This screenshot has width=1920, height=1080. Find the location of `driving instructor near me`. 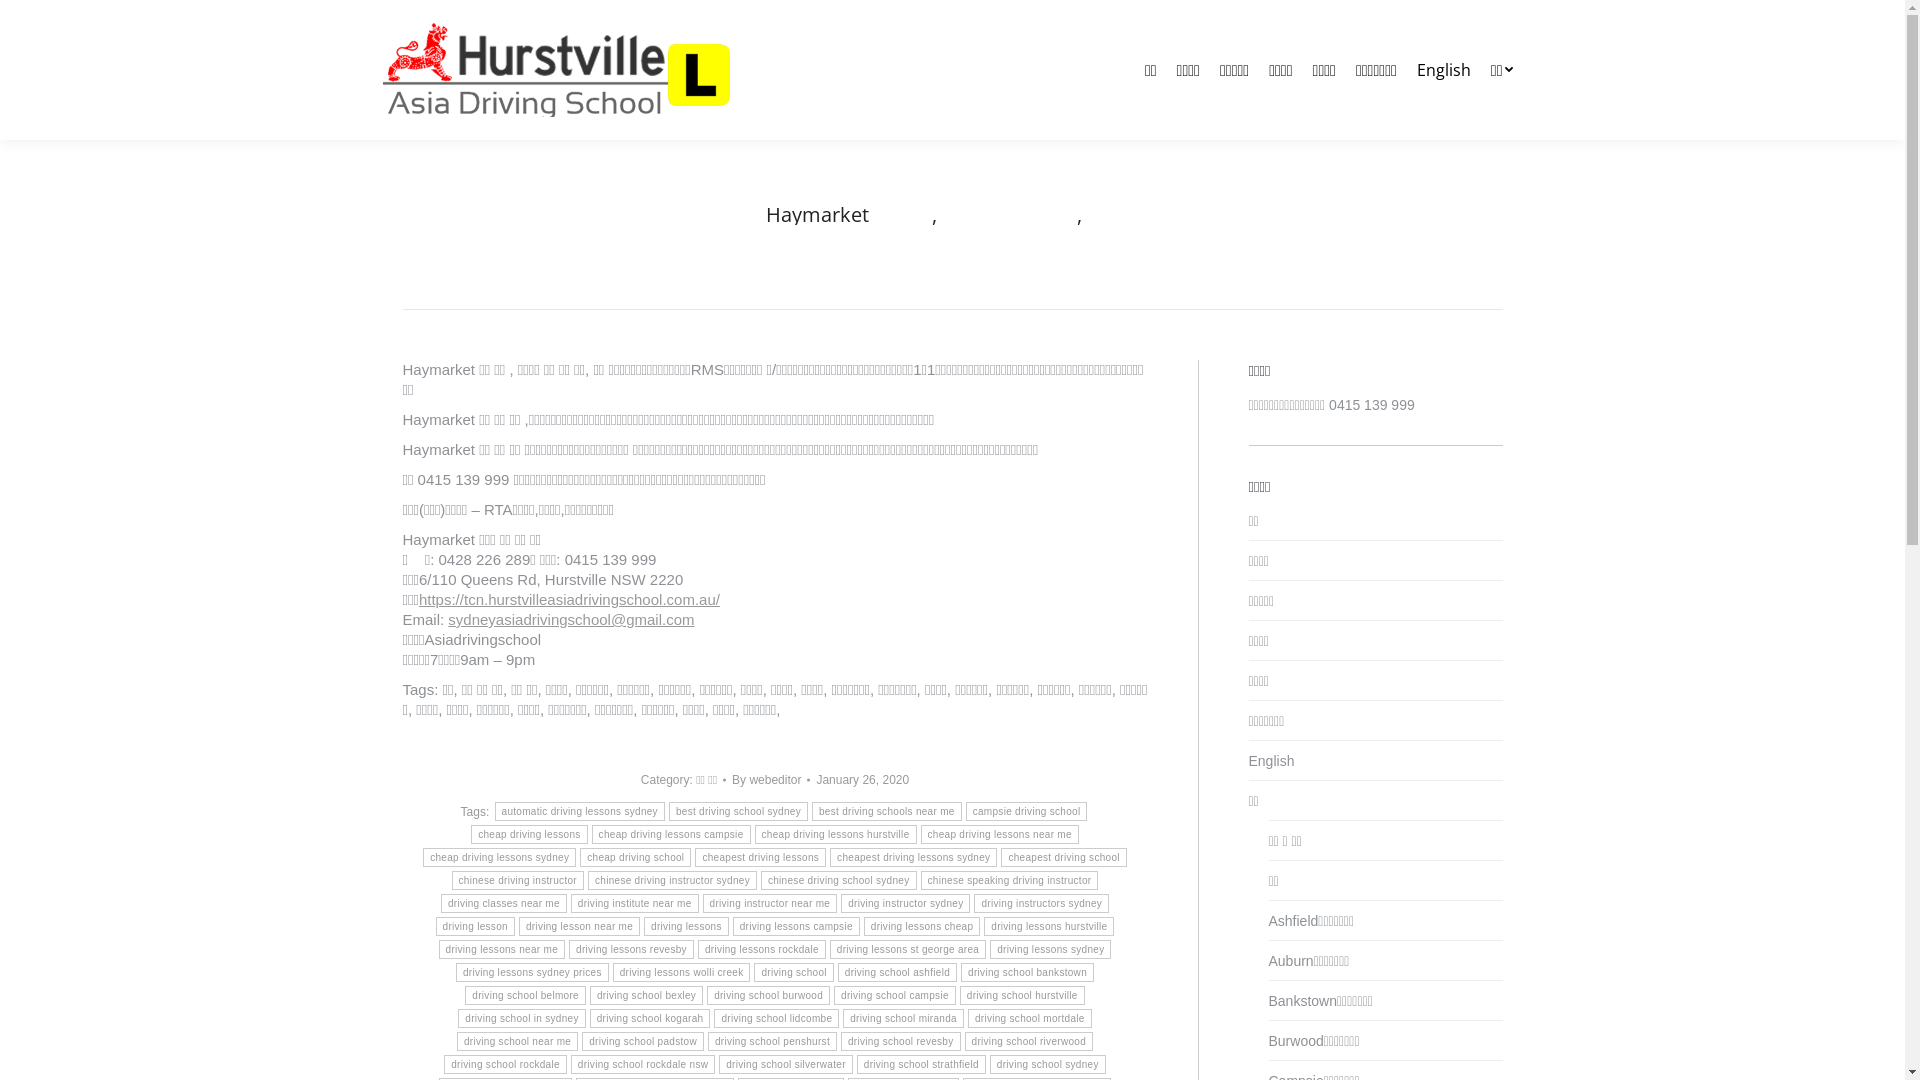

driving instructor near me is located at coordinates (770, 903).